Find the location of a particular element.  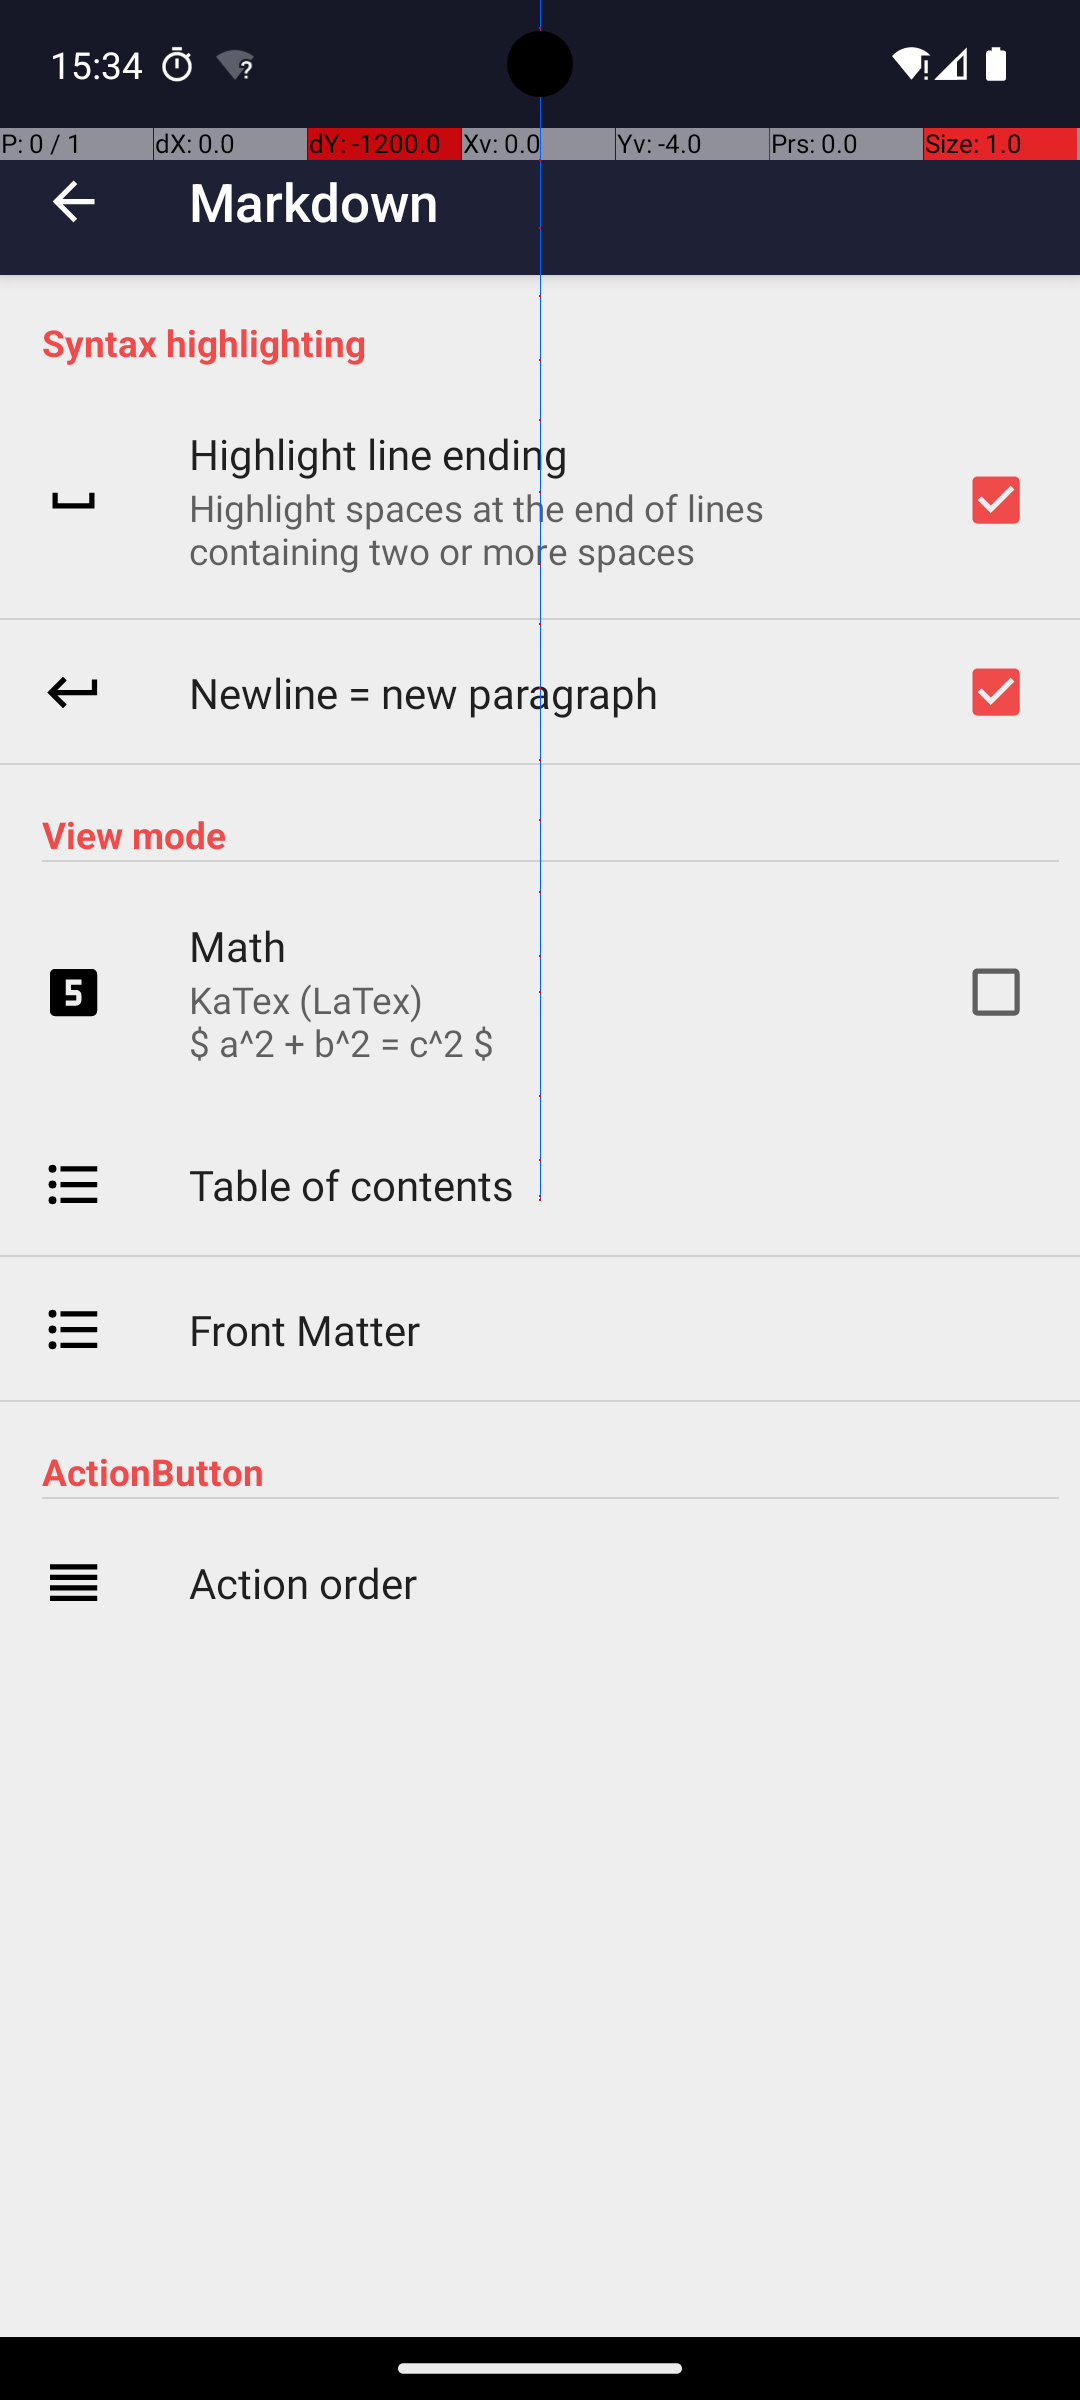

Front Matter is located at coordinates (305, 1330).